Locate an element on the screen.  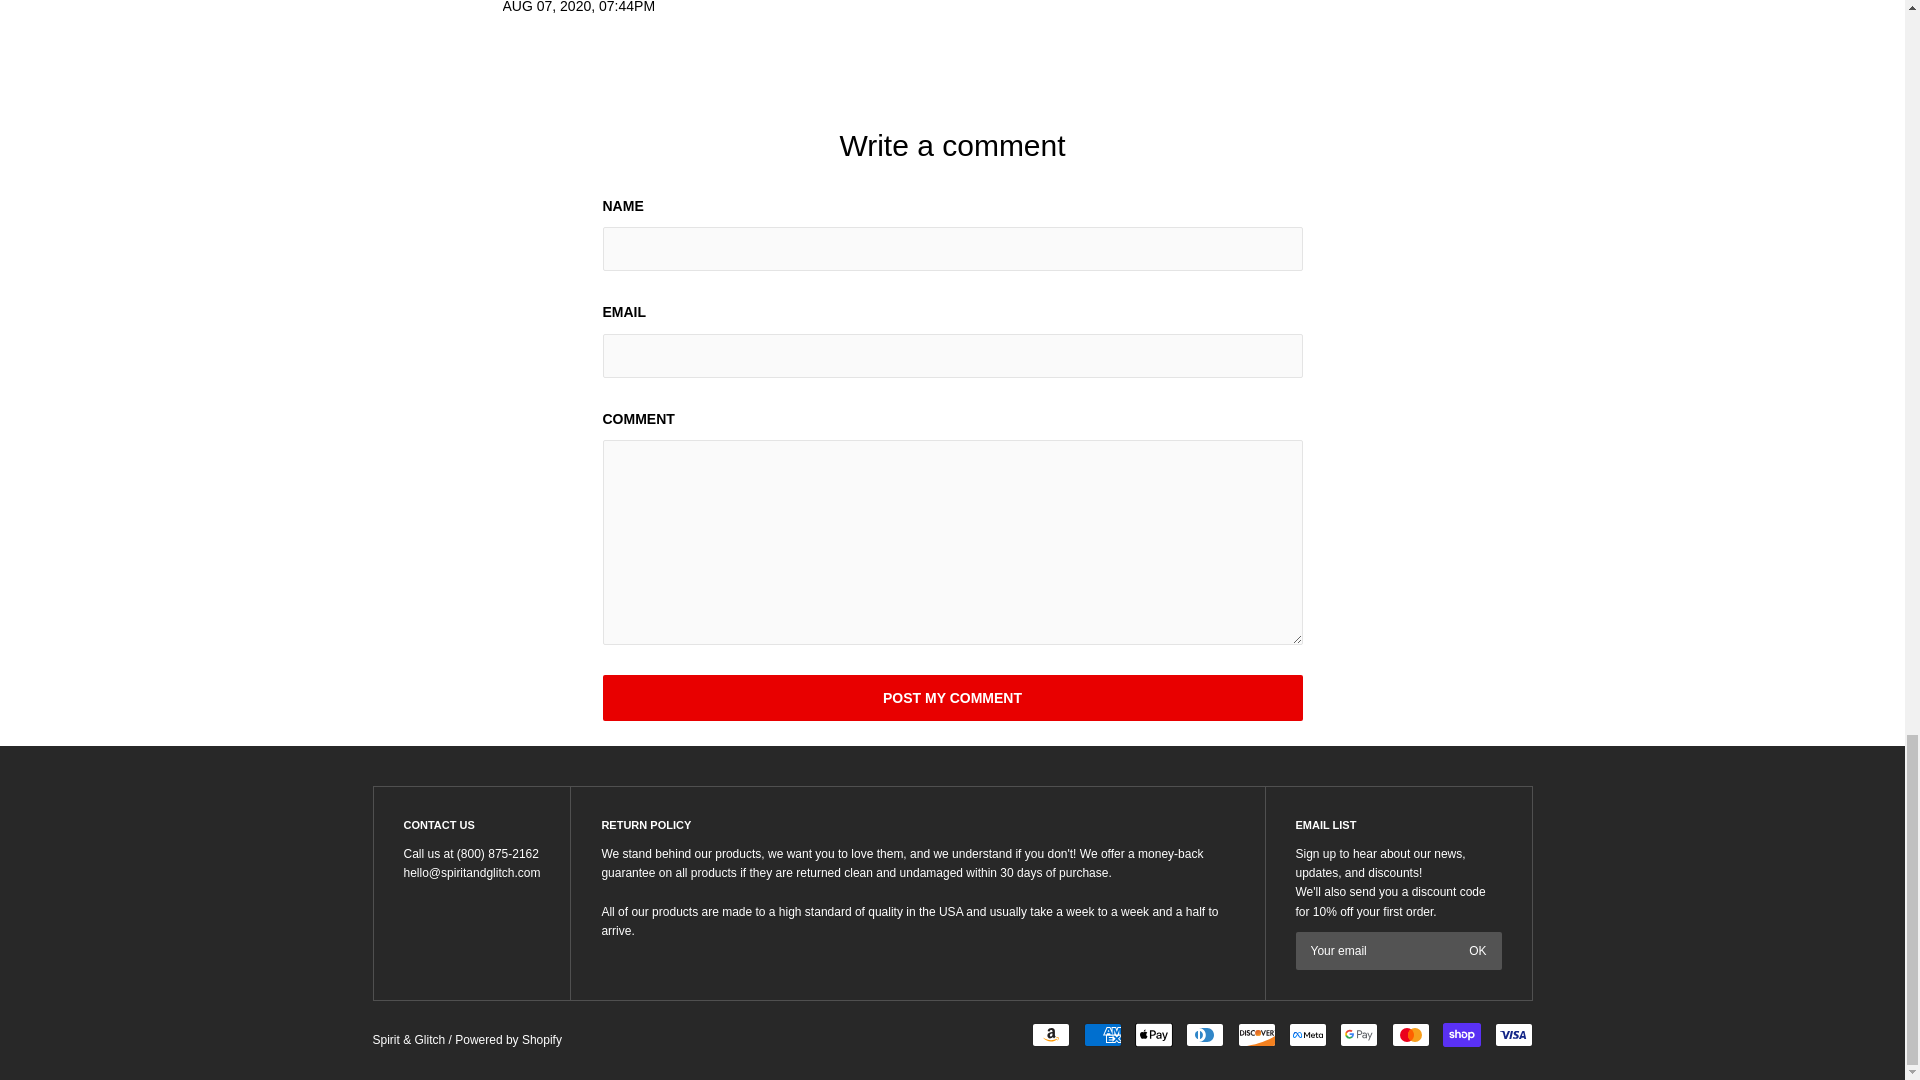
Post my comment is located at coordinates (952, 698).